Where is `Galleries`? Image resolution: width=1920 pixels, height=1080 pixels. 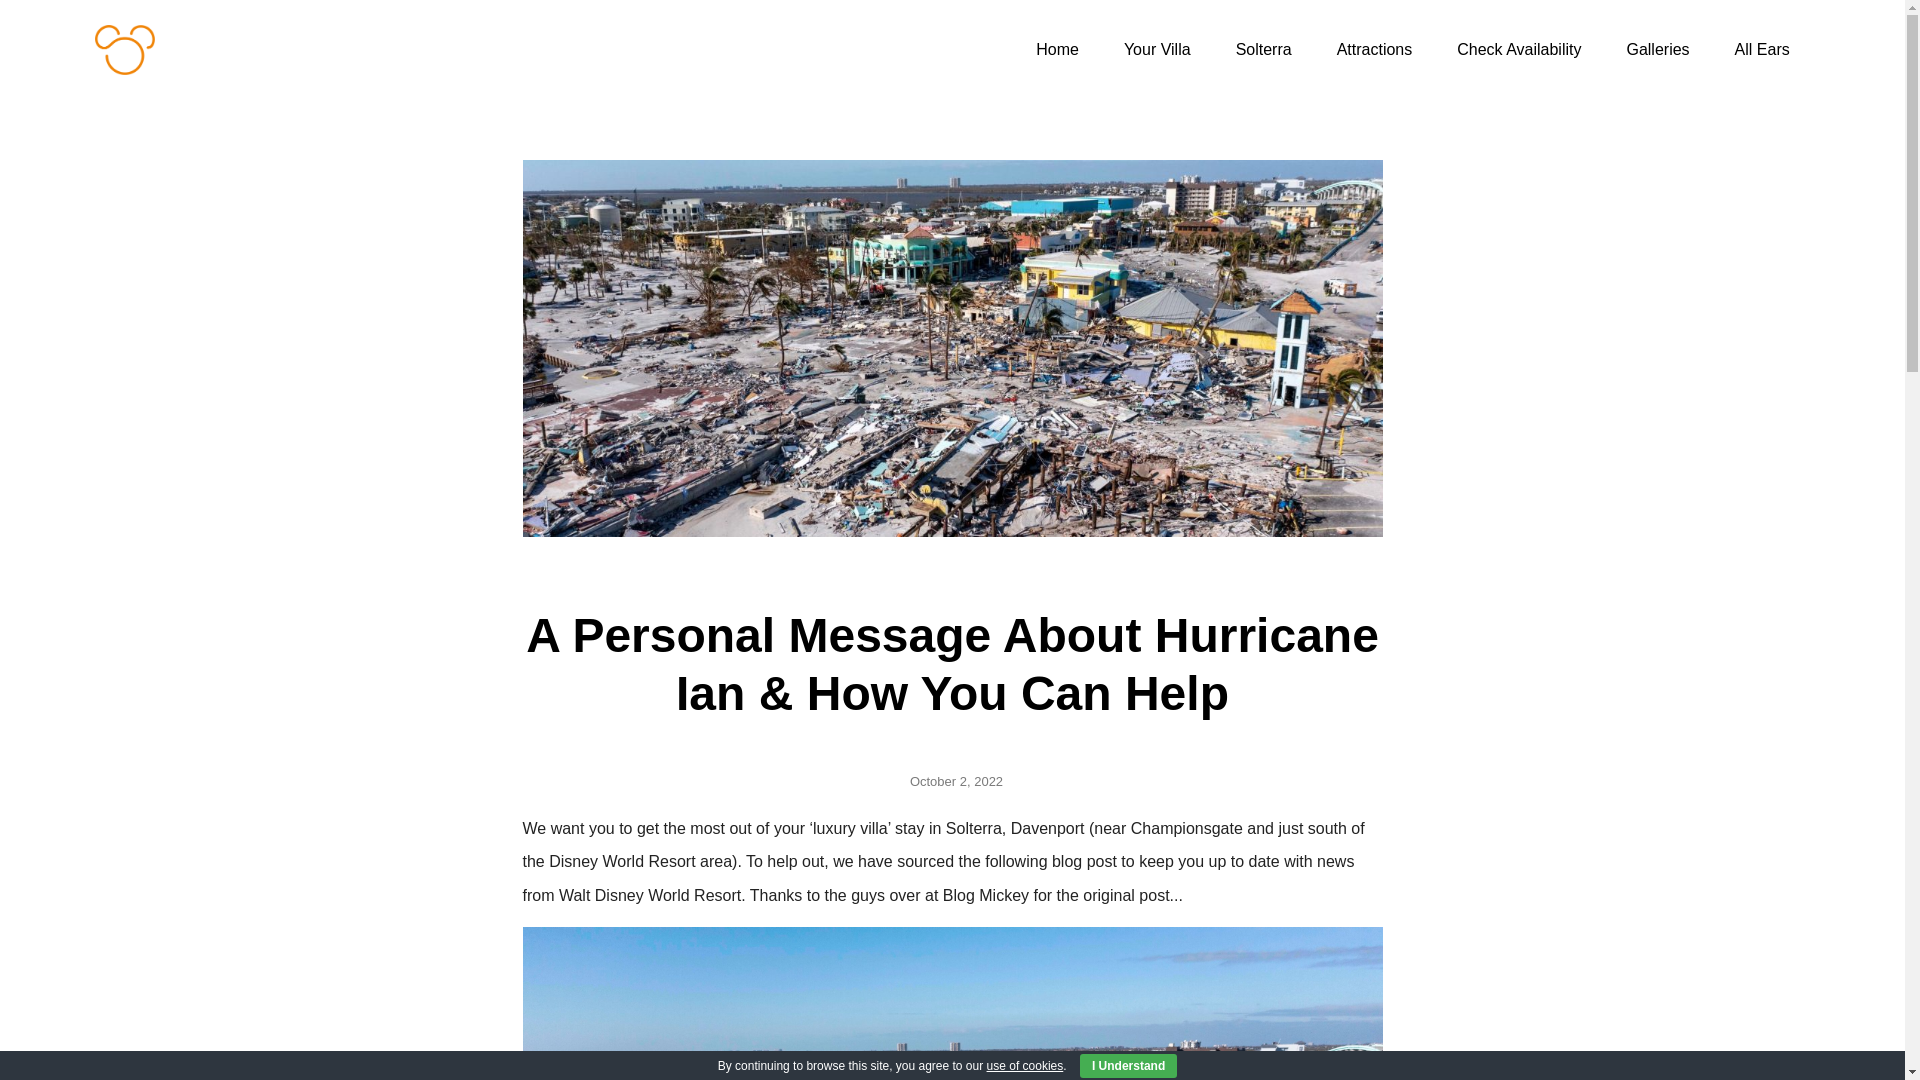 Galleries is located at coordinates (1656, 50).